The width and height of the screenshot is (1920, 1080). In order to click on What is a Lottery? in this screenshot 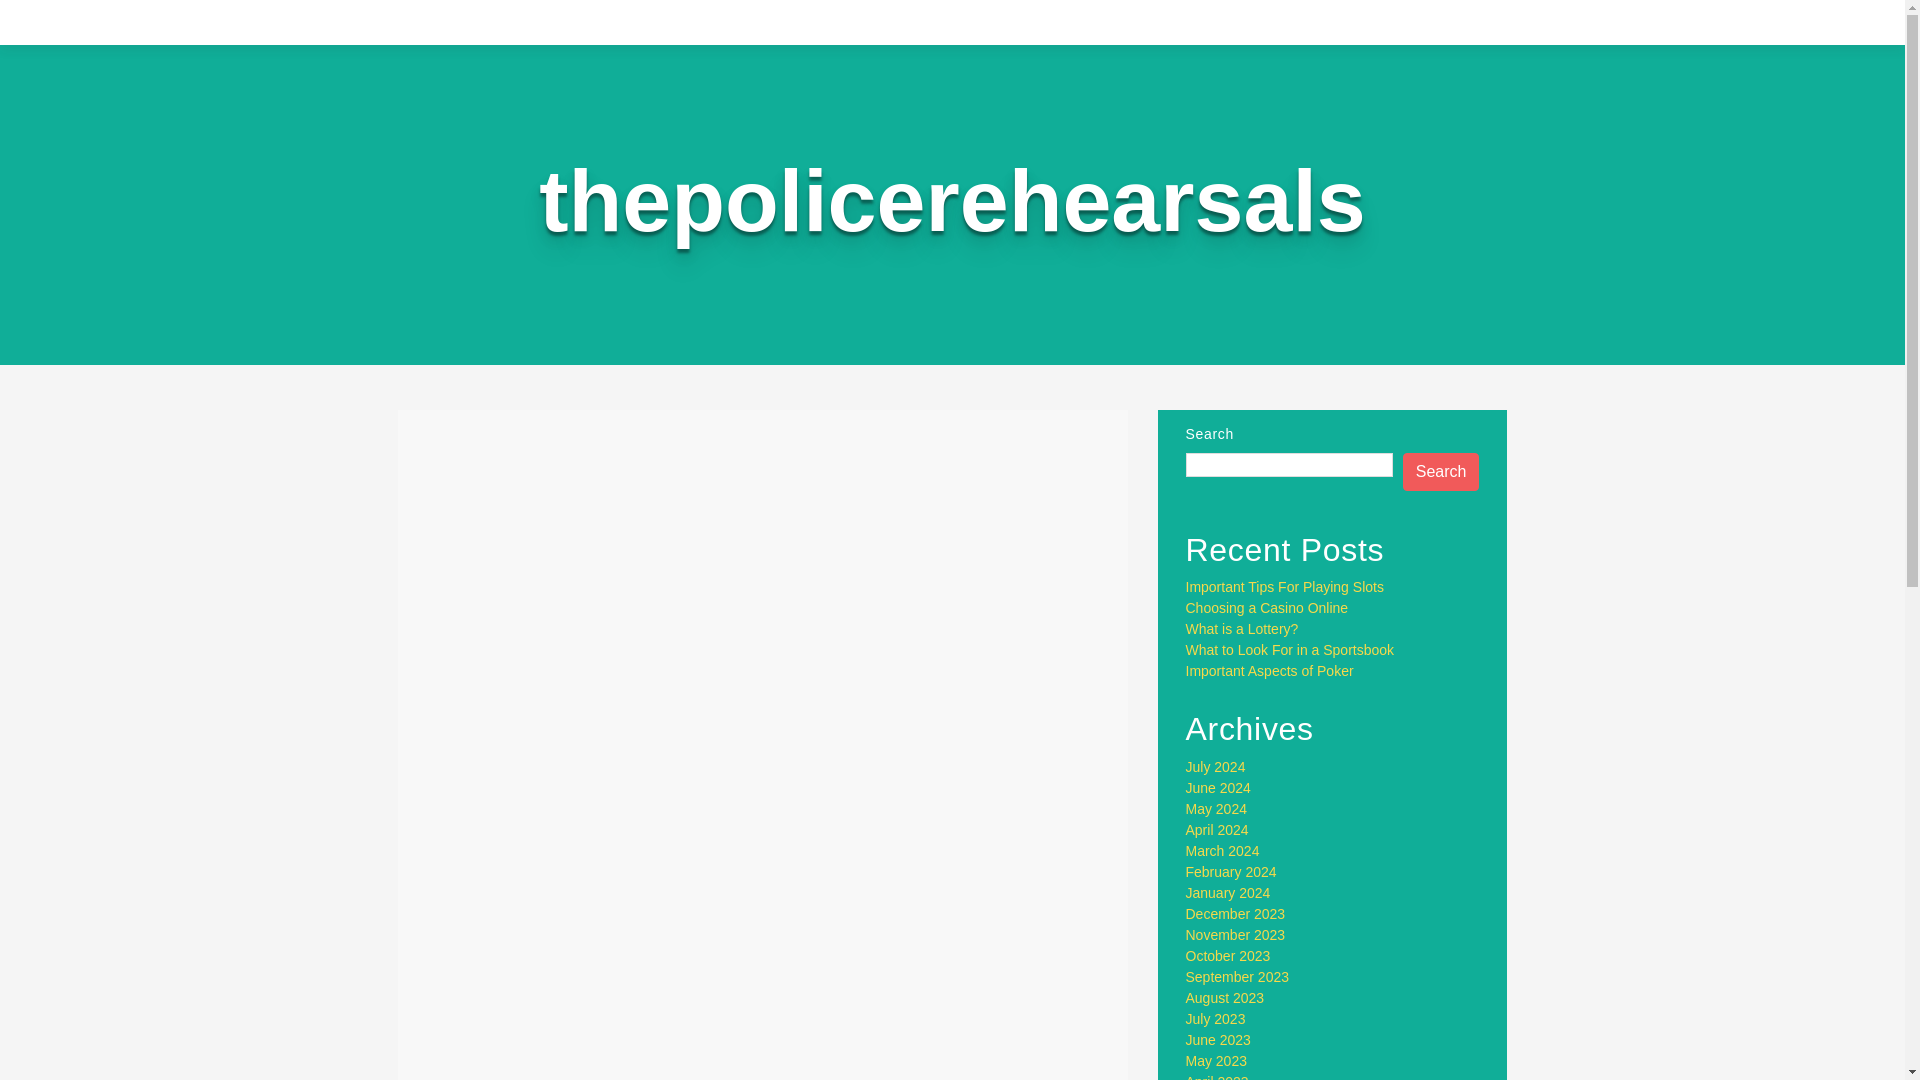, I will do `click(1242, 629)`.